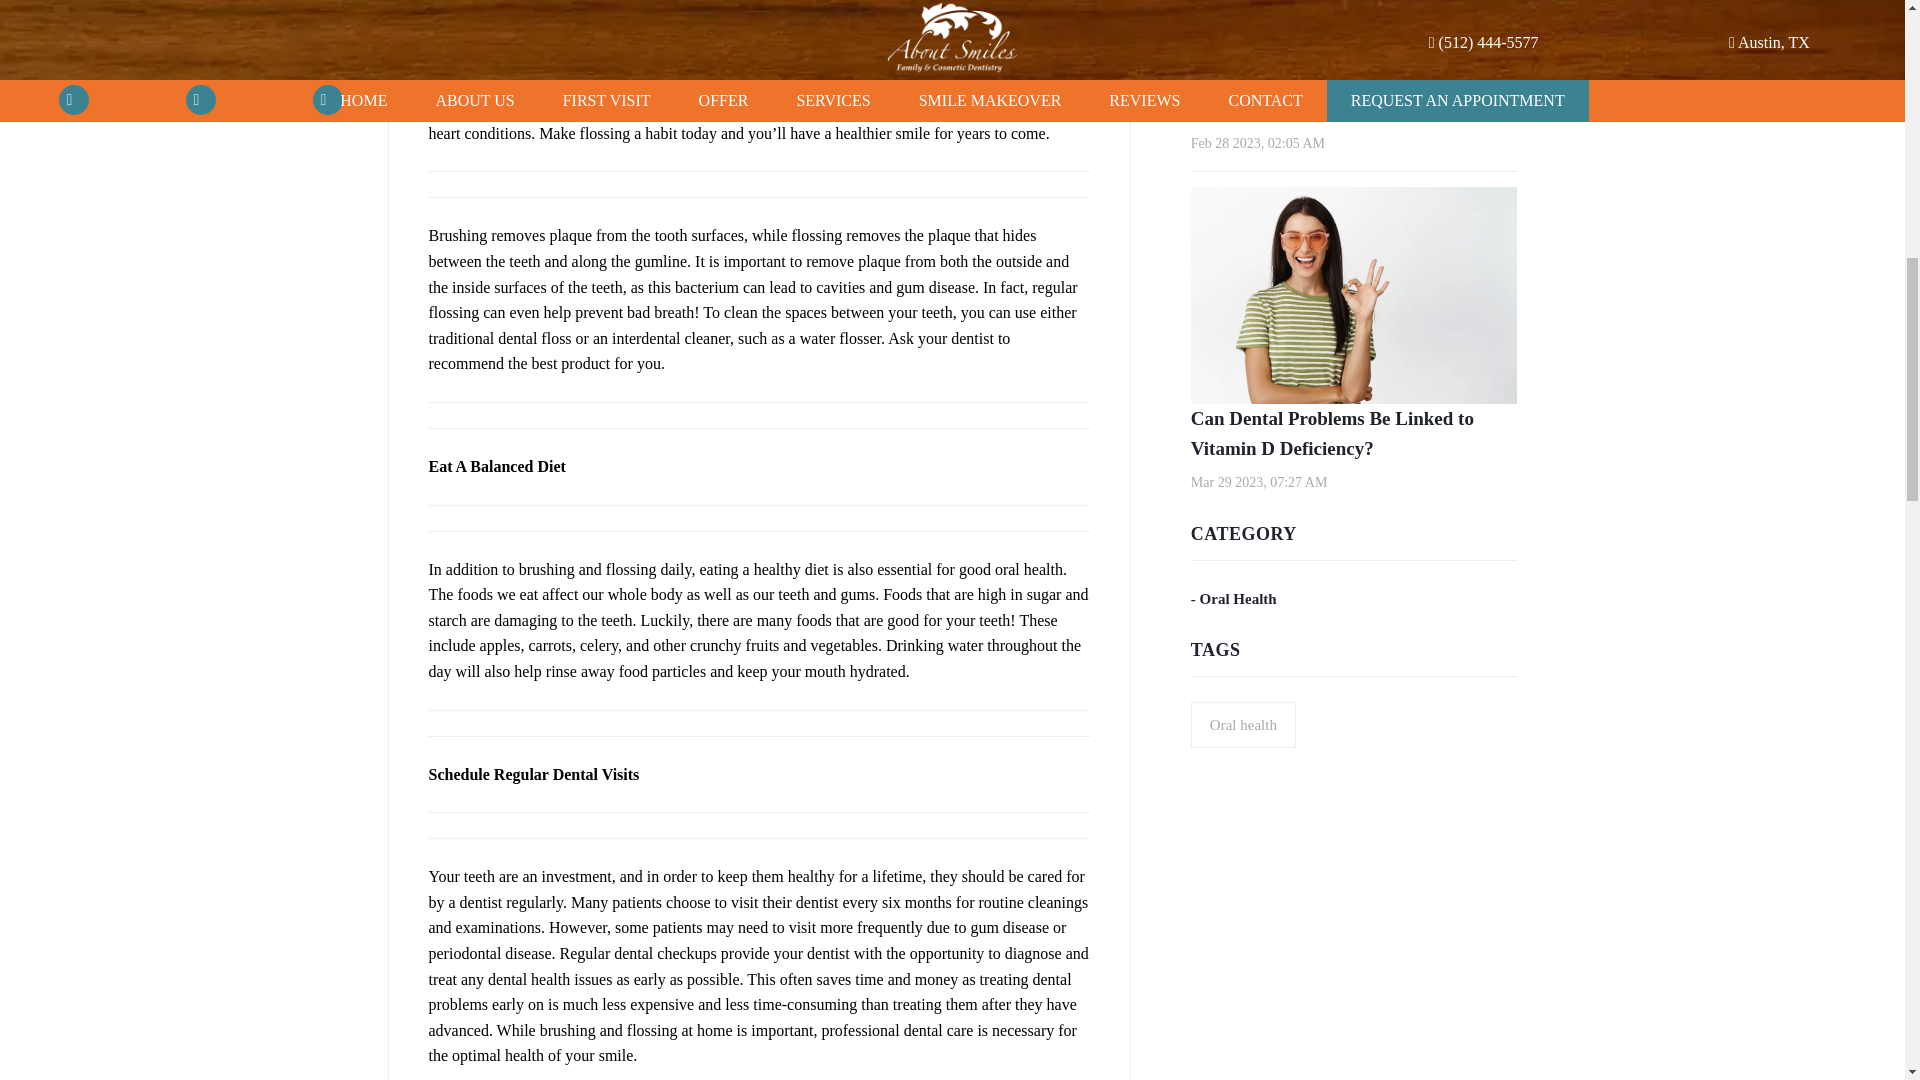 The image size is (1920, 1080). What do you see at coordinates (1354, 48) in the screenshot?
I see `Image related to a dental practice called About Smiles` at bounding box center [1354, 48].